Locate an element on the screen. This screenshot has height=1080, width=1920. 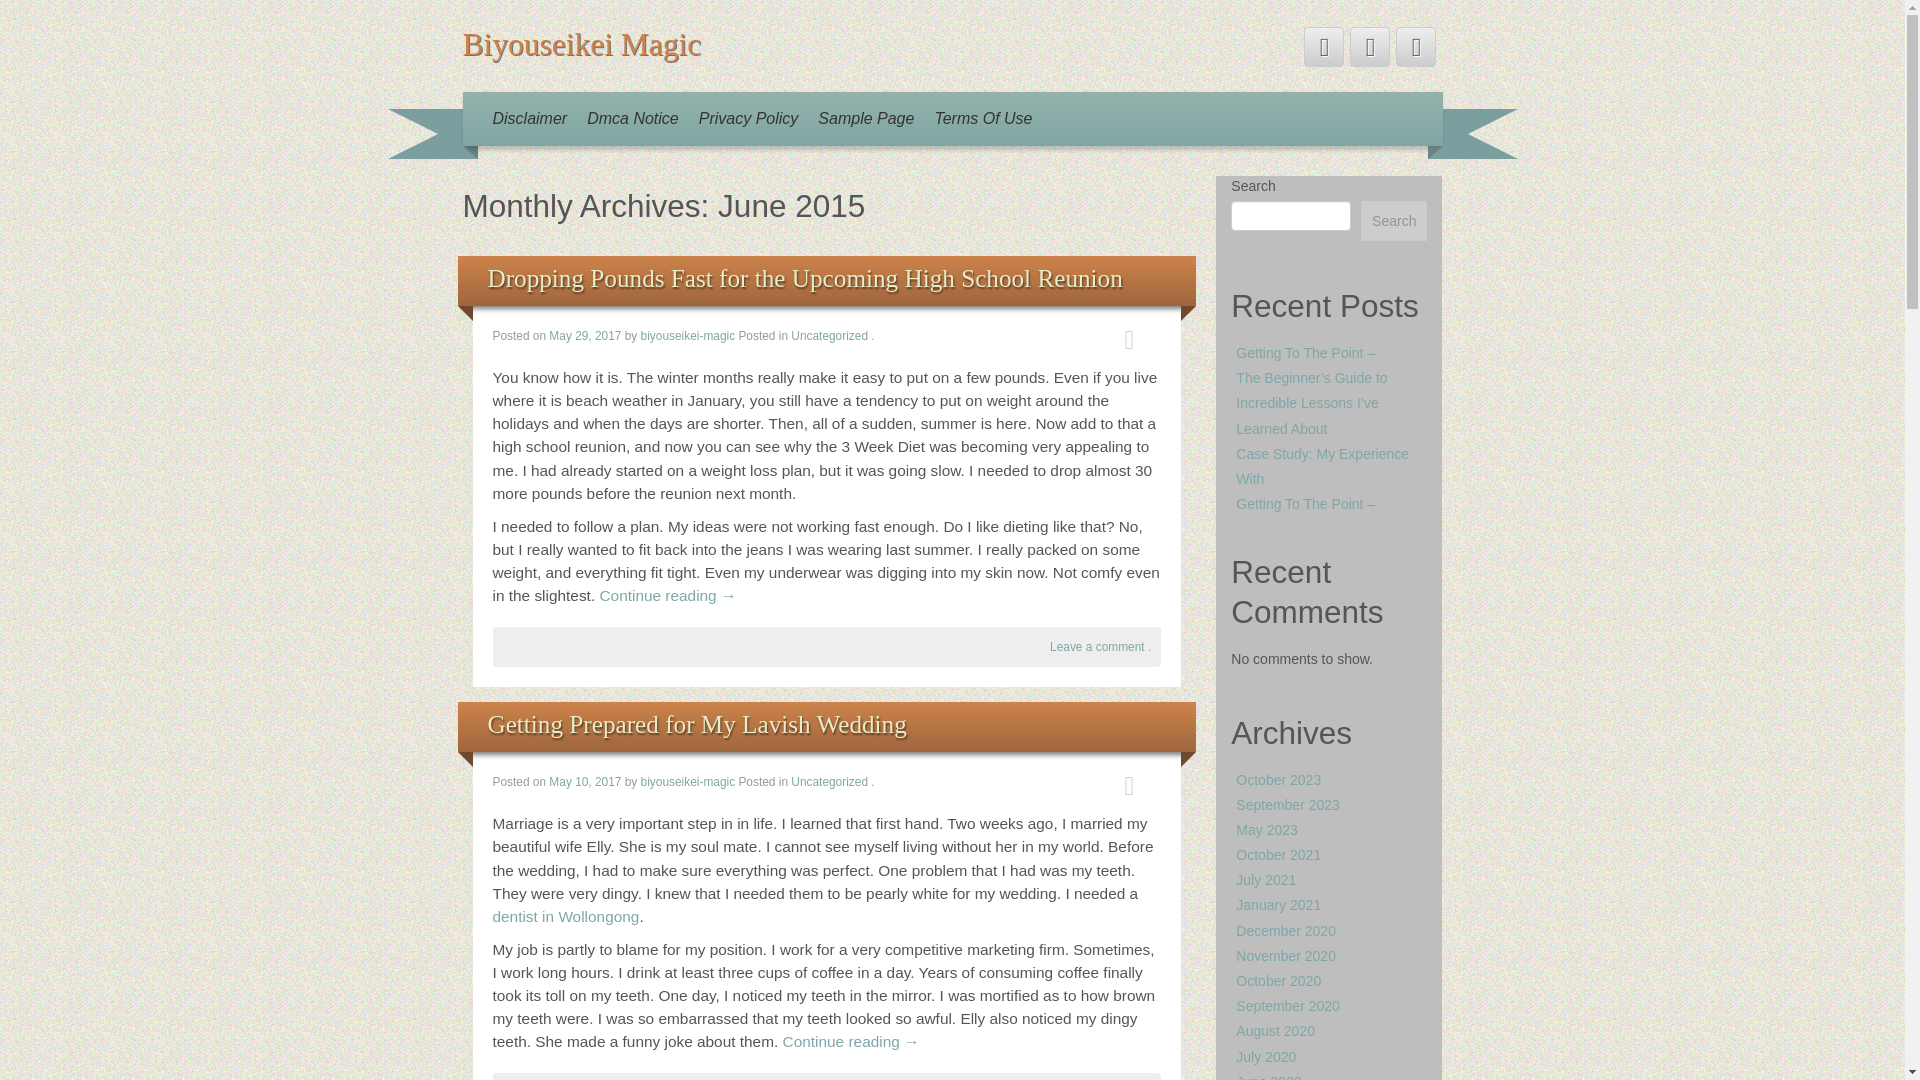
Biyouseikei Magic is located at coordinates (581, 44).